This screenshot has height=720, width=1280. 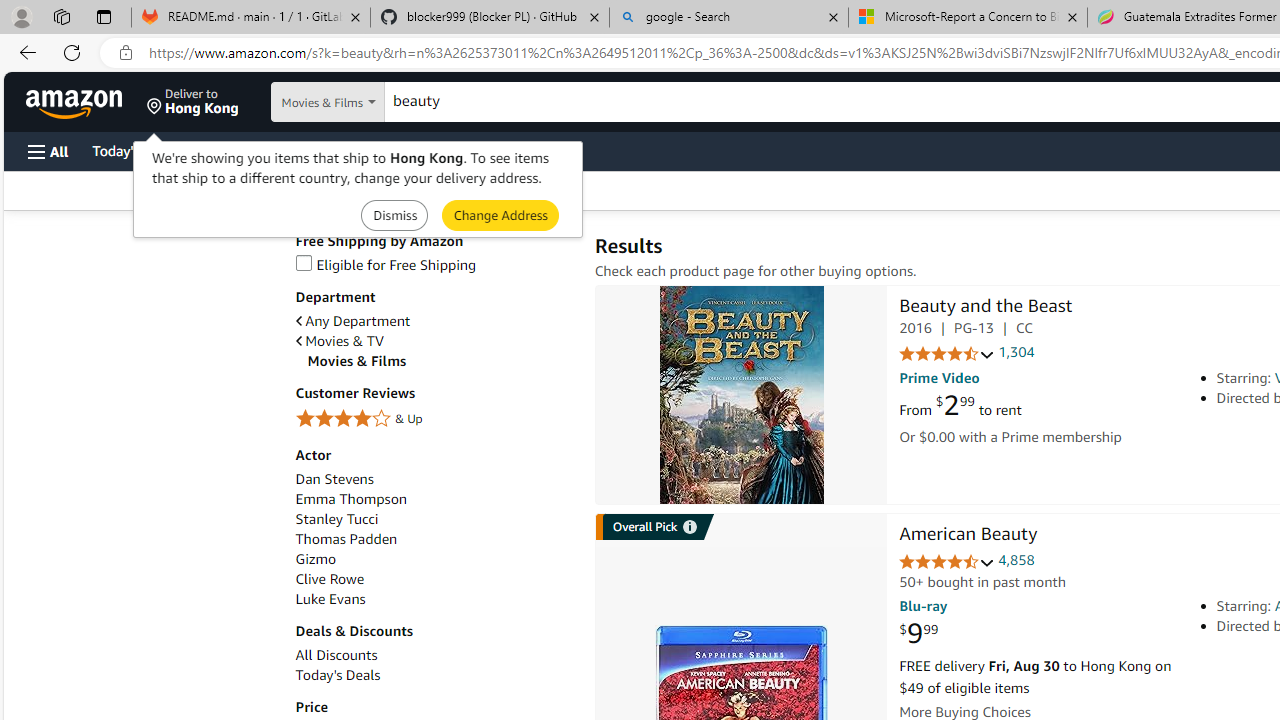 I want to click on Luke Evans, so click(x=330, y=599).